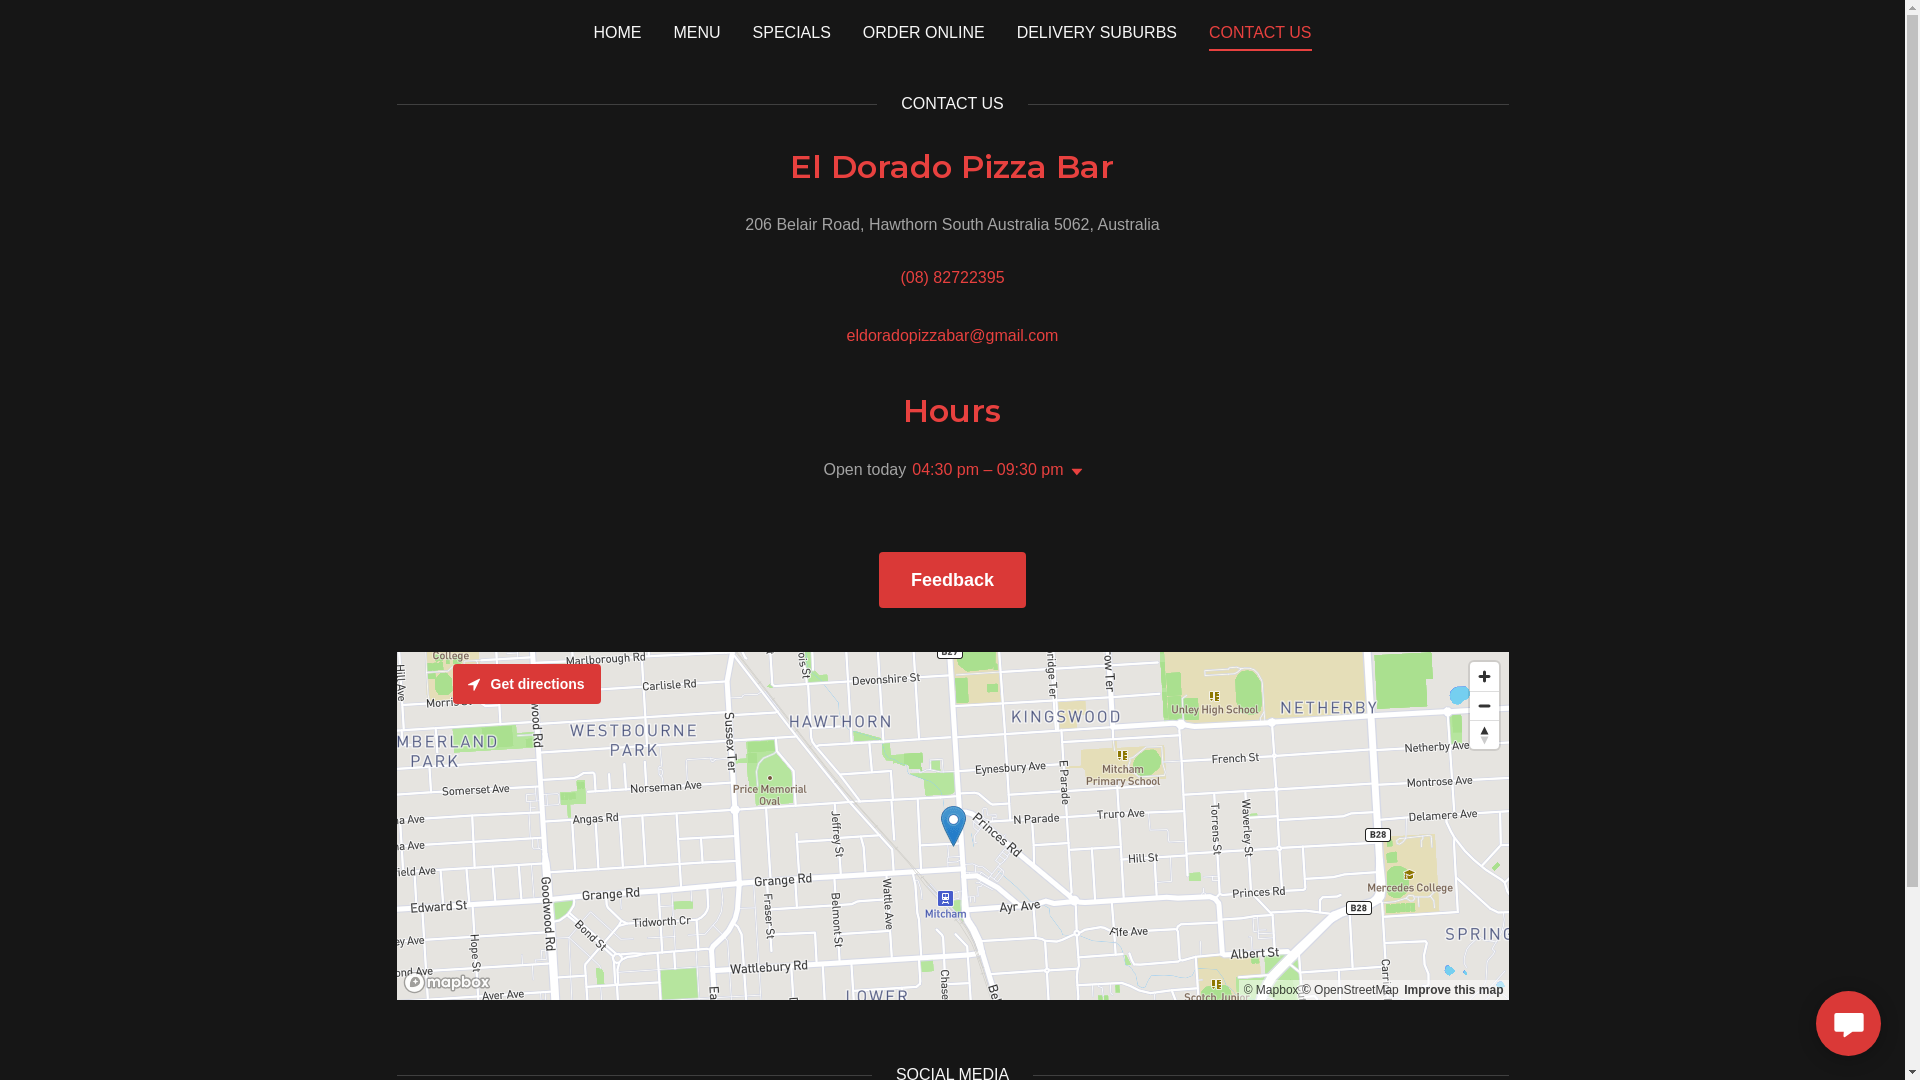 The image size is (1920, 1080). I want to click on MENU, so click(696, 32).